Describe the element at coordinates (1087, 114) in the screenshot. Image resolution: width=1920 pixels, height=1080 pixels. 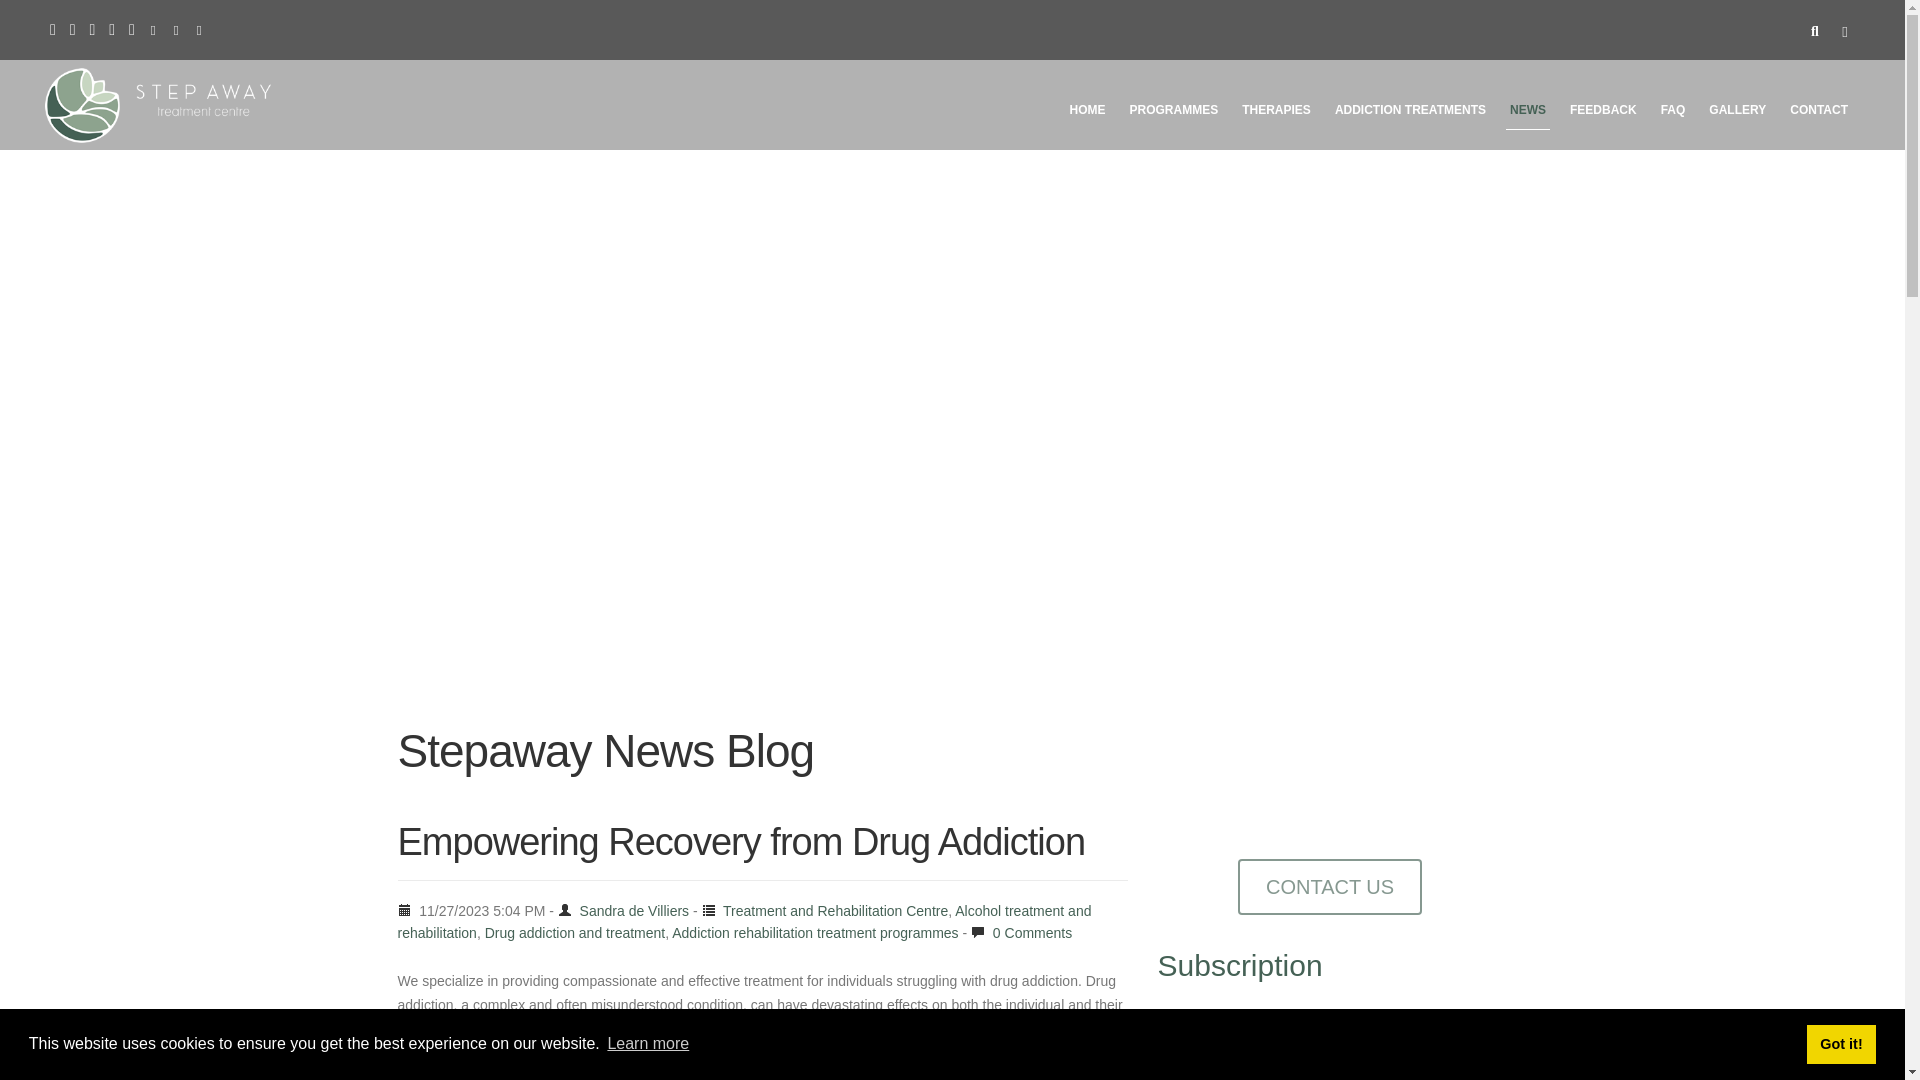
I see `HOME` at that location.